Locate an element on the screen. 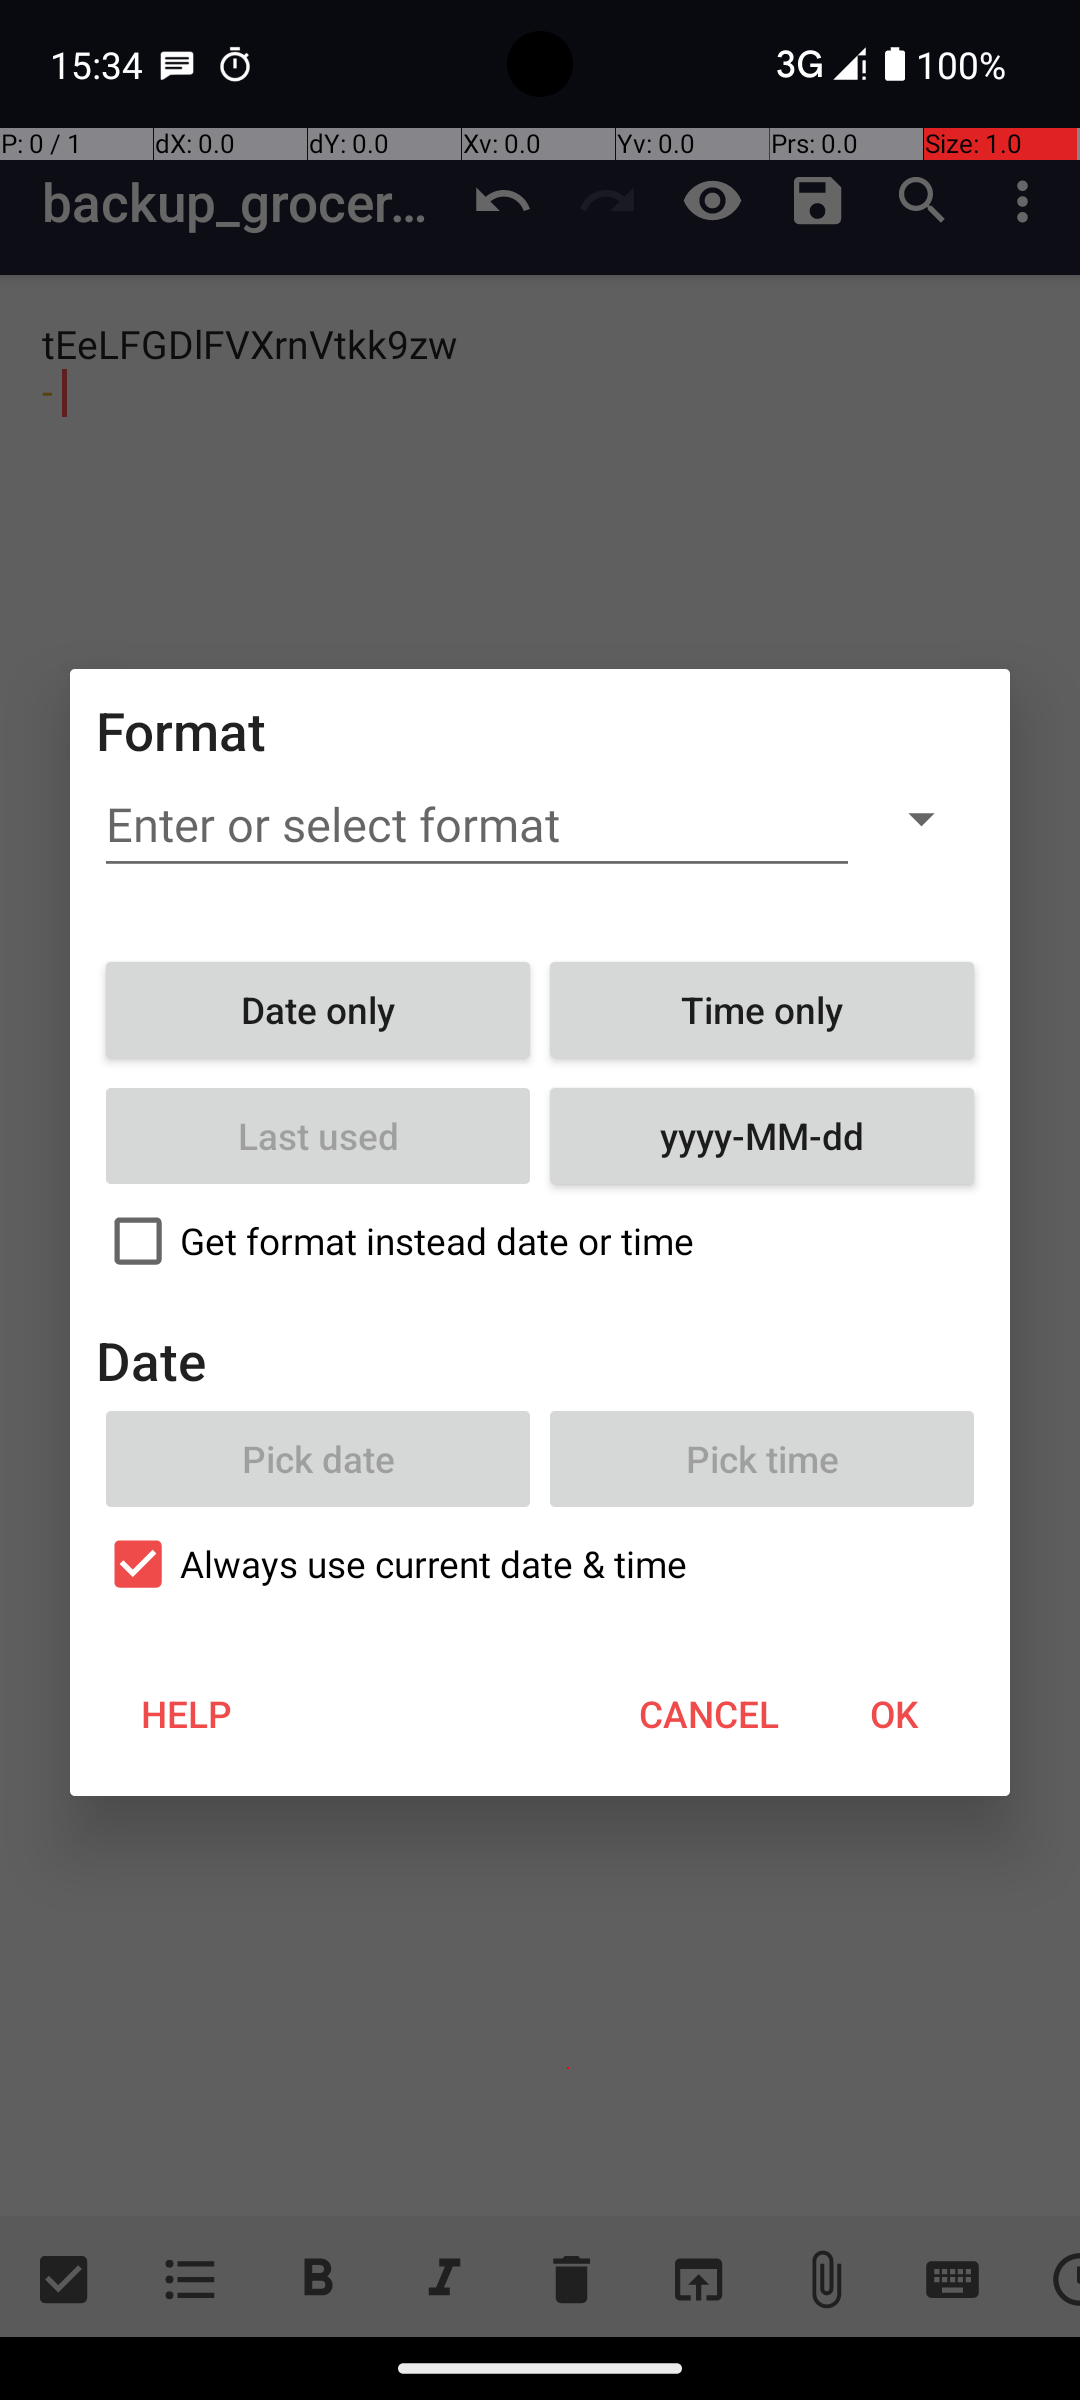 This screenshot has width=1080, height=2400. Enter or select format is located at coordinates (477, 825).